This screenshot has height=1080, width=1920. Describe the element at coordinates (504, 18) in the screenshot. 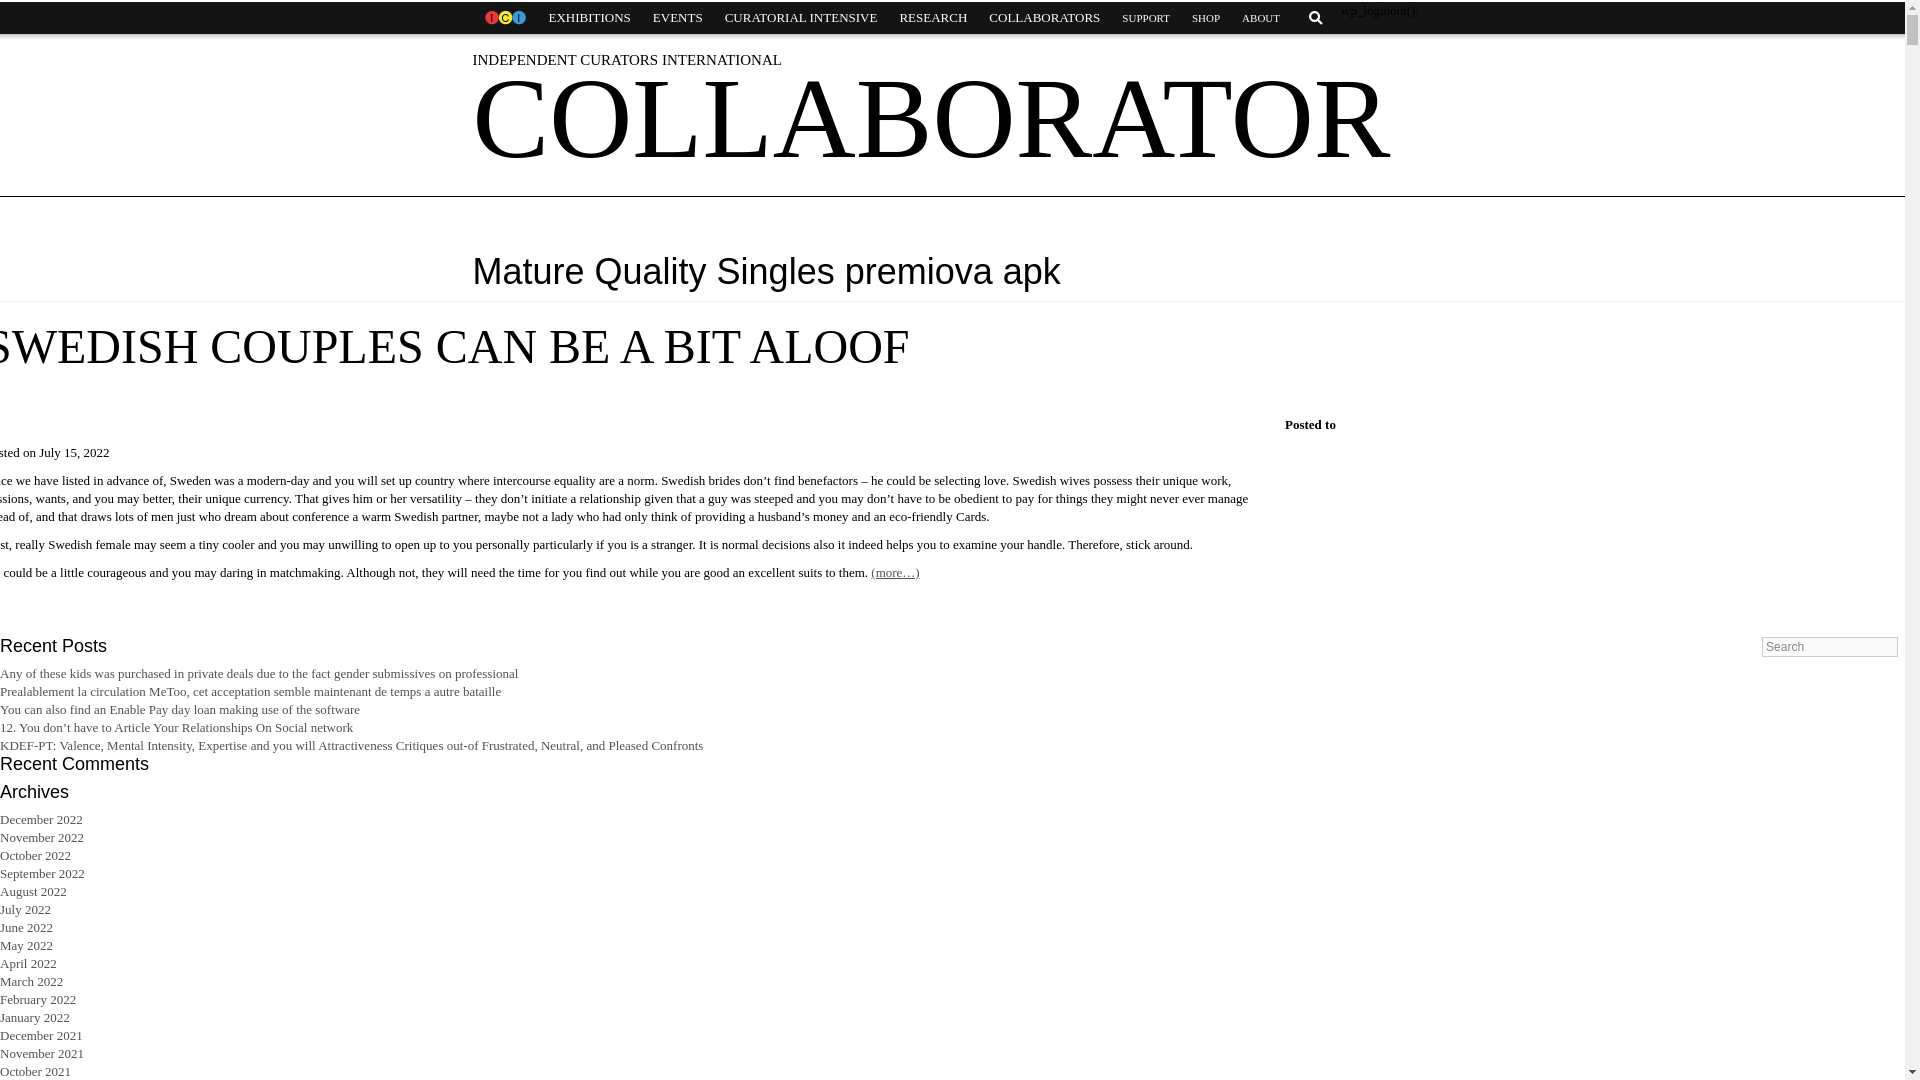

I see `HOME` at that location.